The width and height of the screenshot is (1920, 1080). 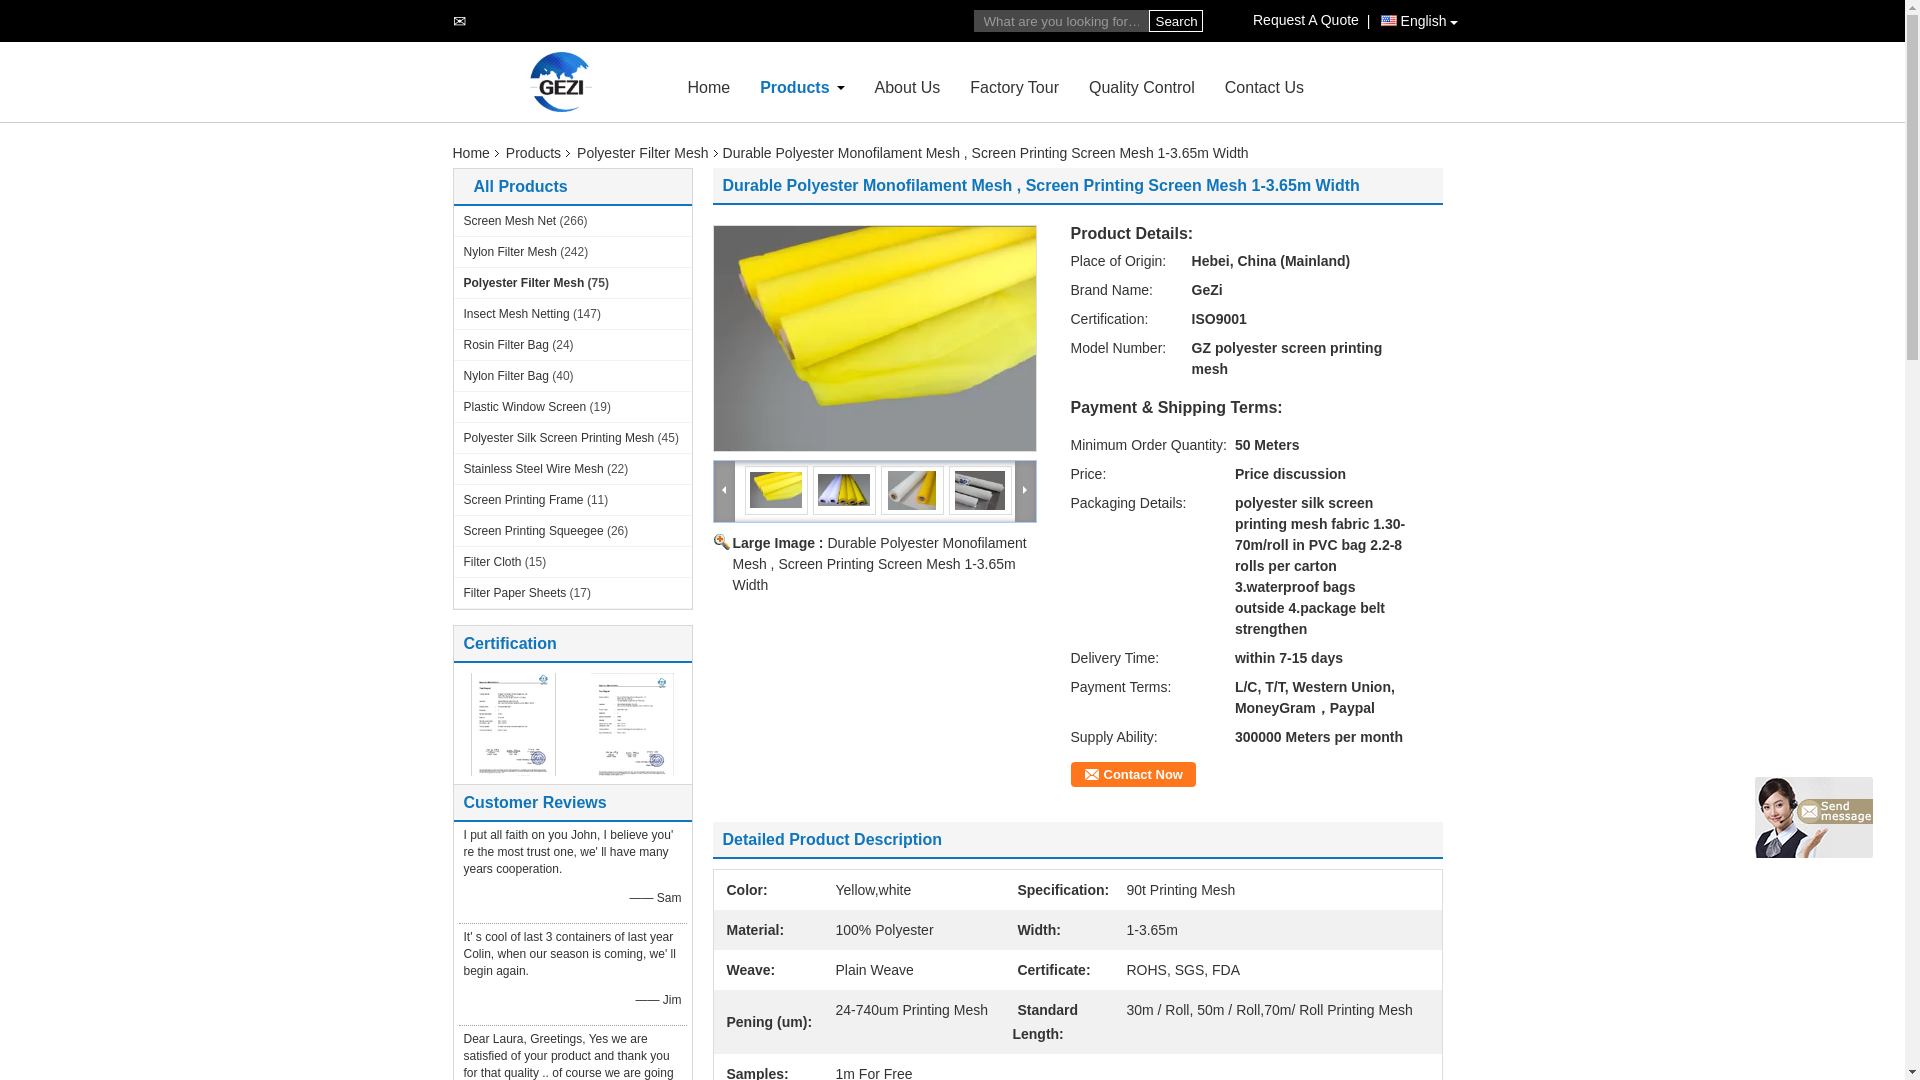 What do you see at coordinates (709, 87) in the screenshot?
I see `Home` at bounding box center [709, 87].